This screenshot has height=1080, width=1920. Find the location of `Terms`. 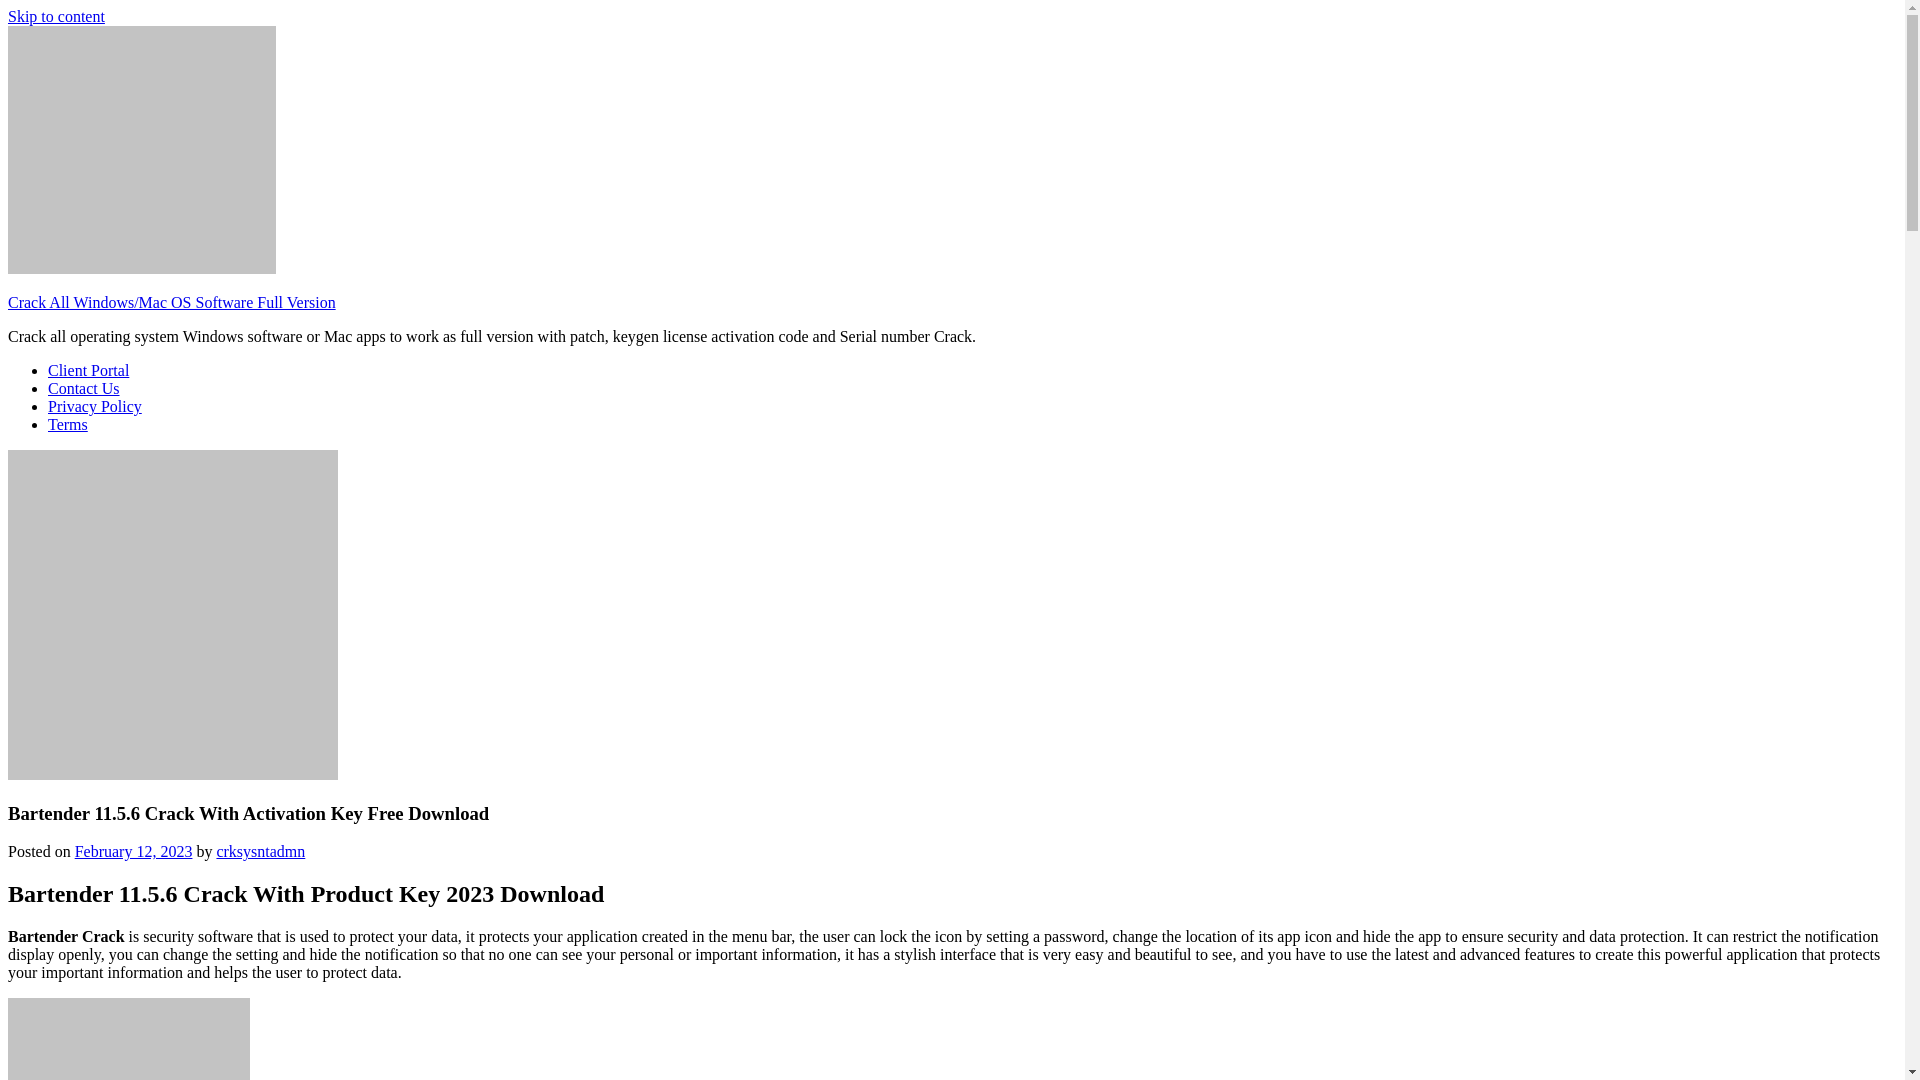

Terms is located at coordinates (68, 424).